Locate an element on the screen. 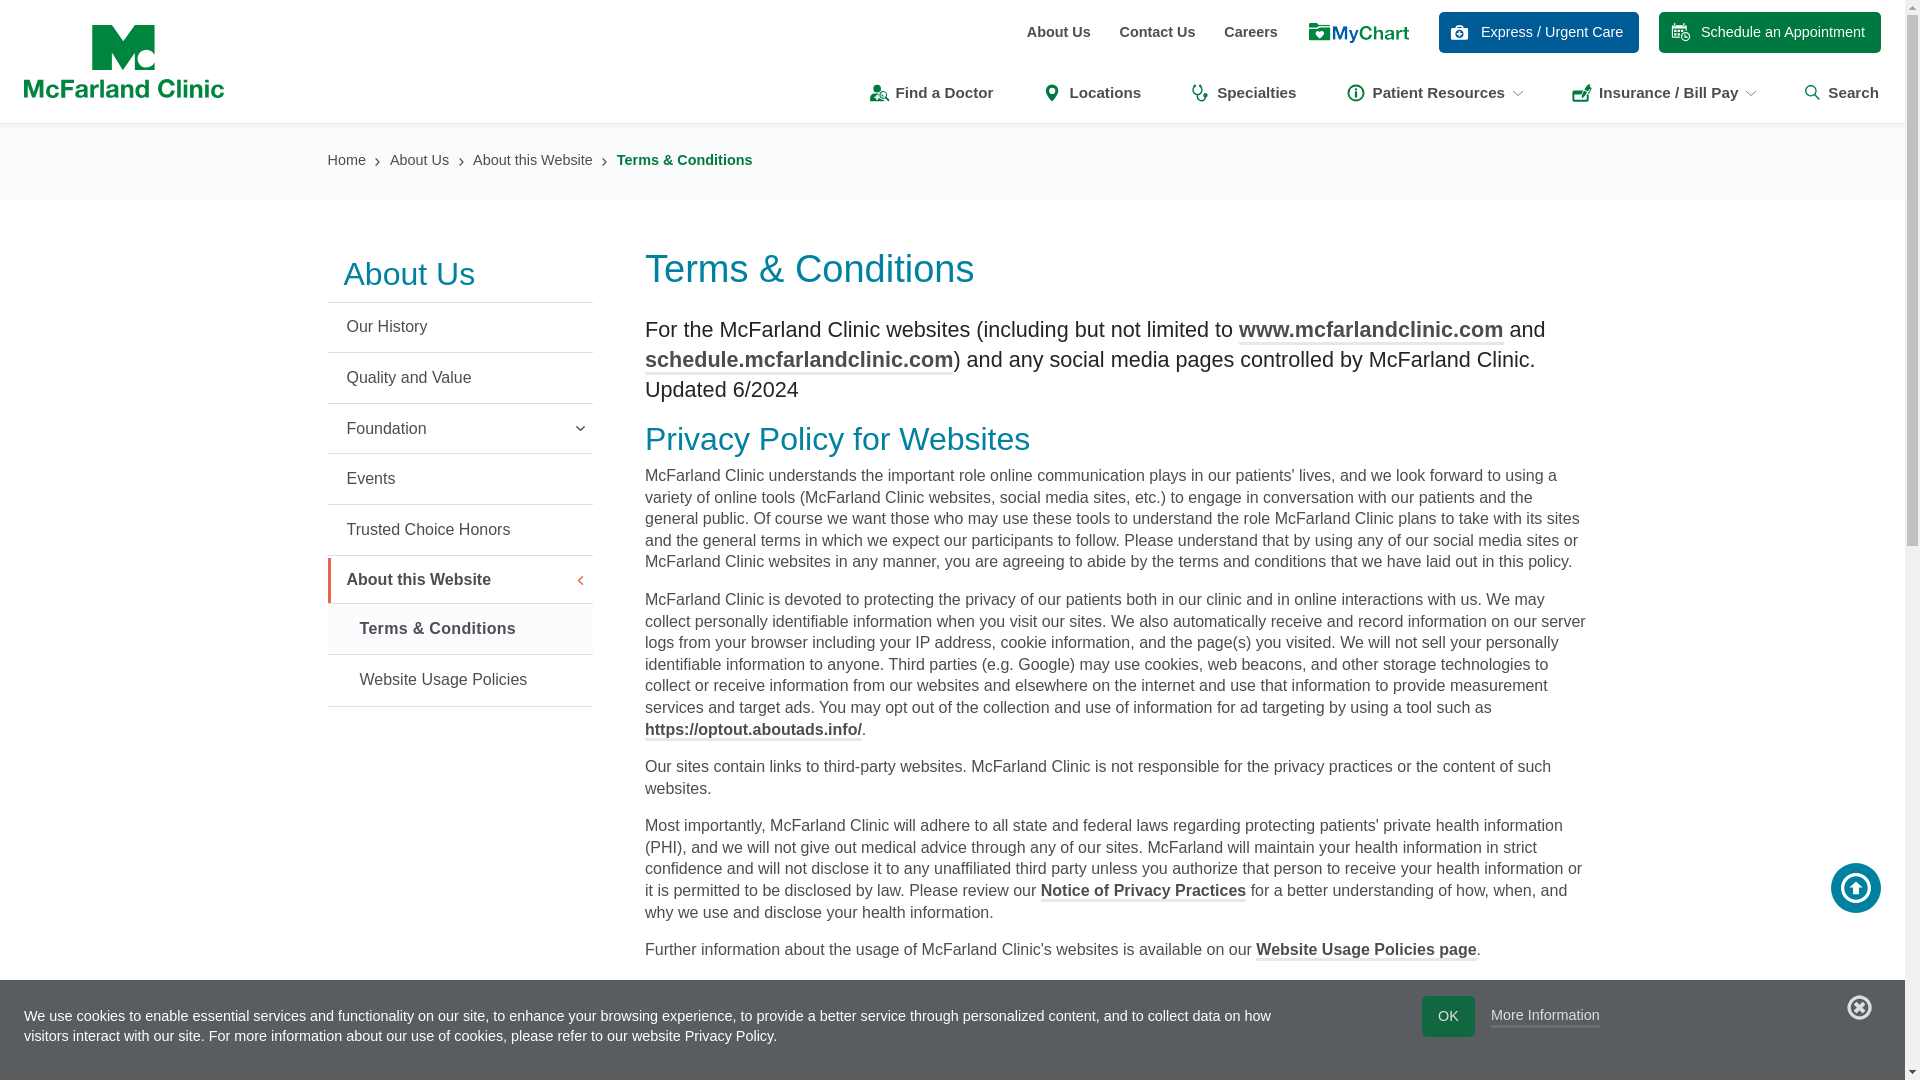  Find a Doctor is located at coordinates (930, 92).